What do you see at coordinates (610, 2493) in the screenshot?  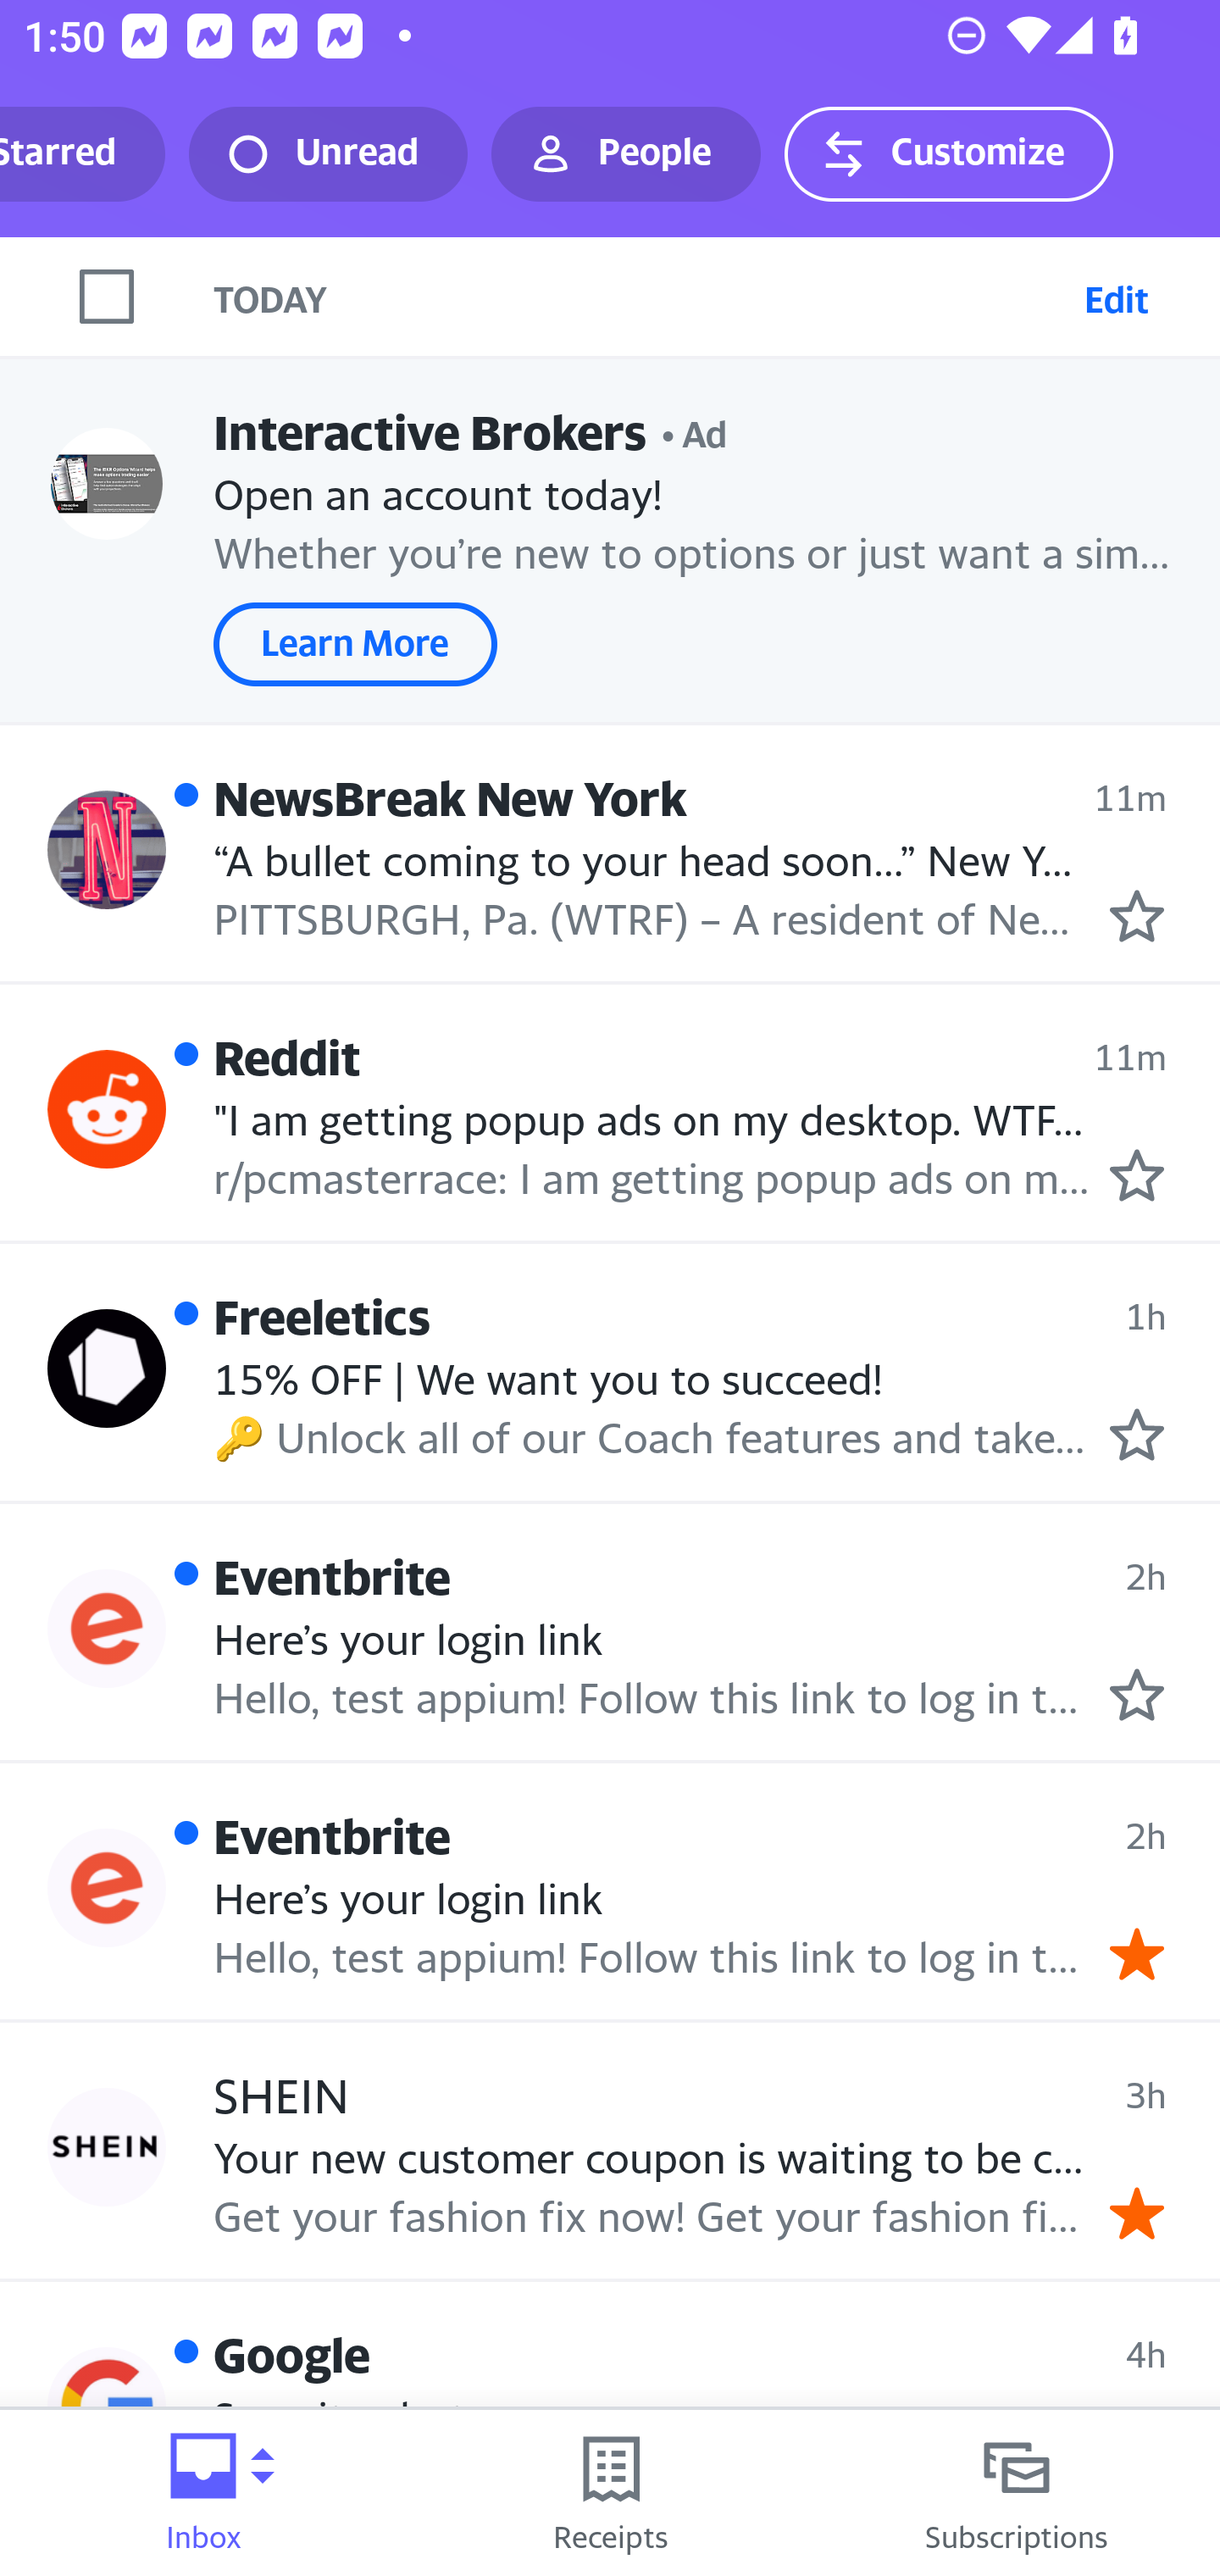 I see `Receipts` at bounding box center [610, 2493].